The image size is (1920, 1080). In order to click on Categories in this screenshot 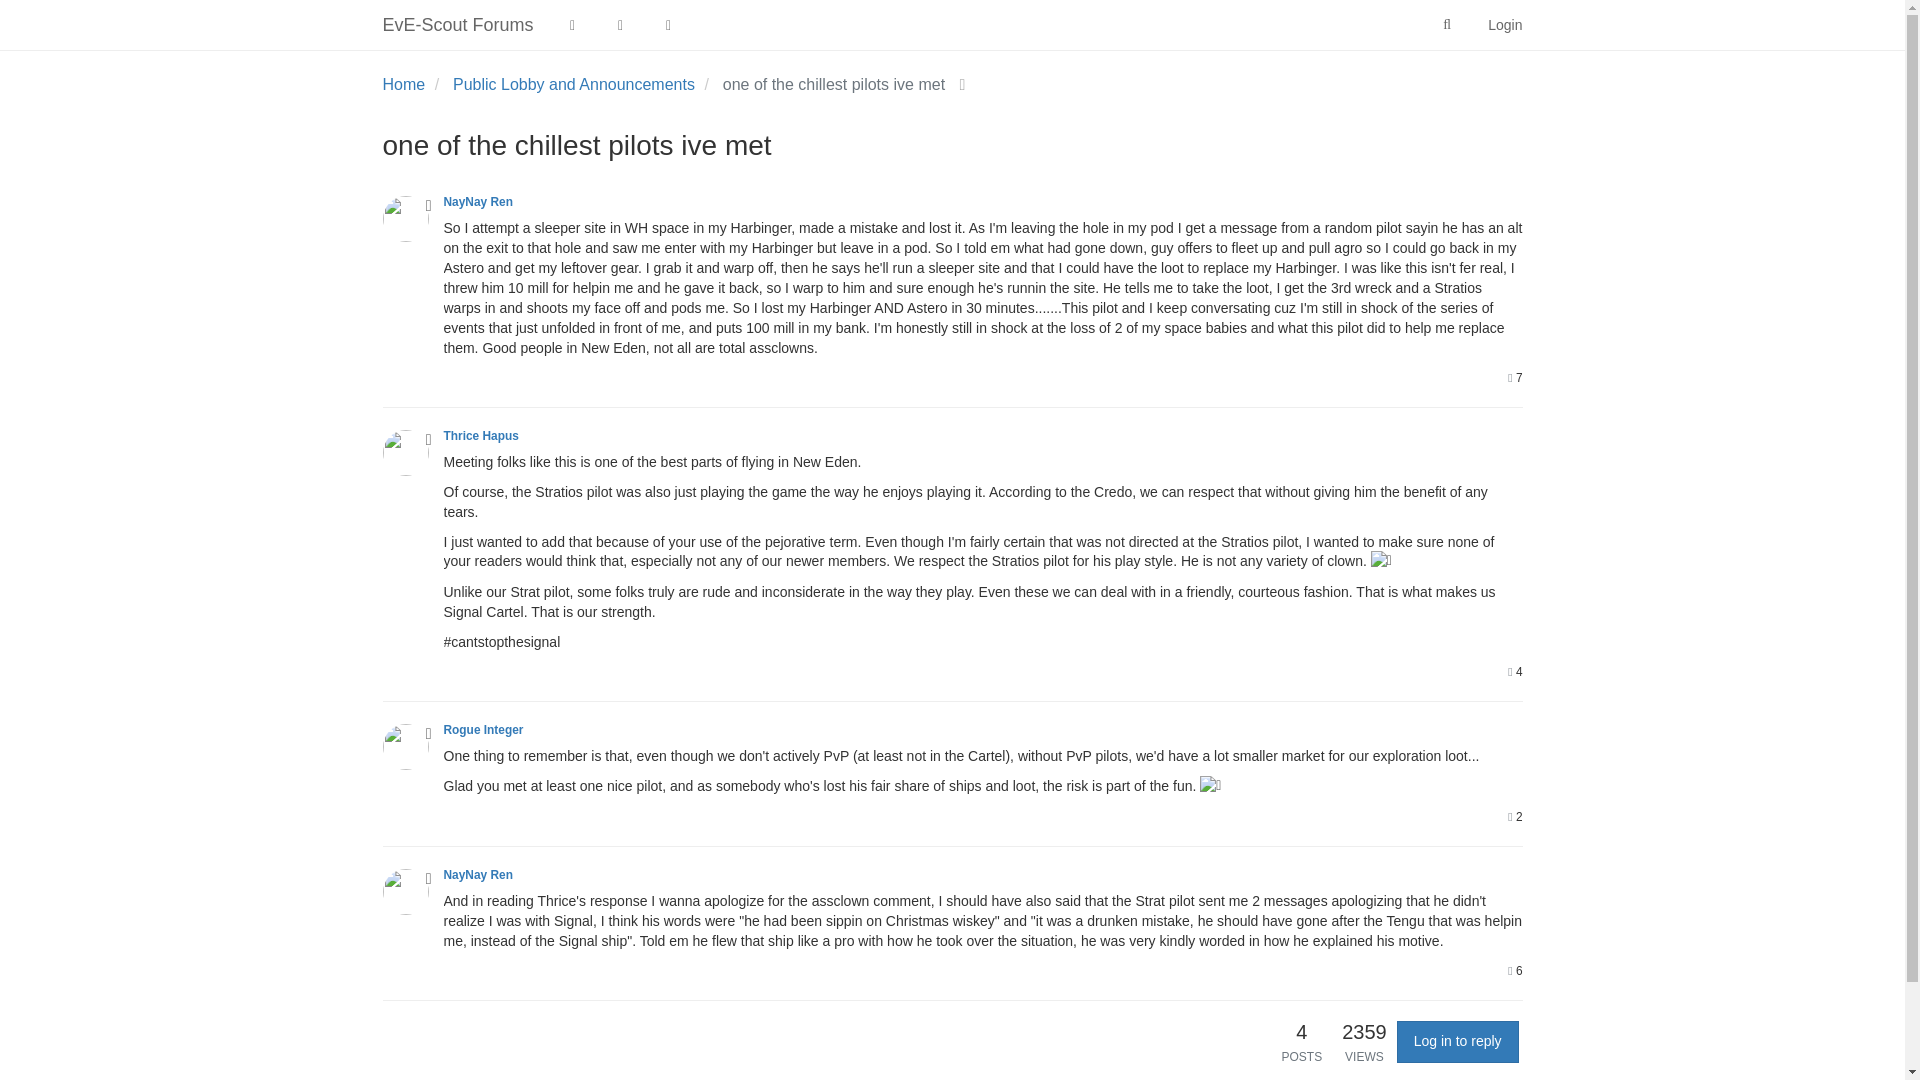, I will do `click(573, 24)`.